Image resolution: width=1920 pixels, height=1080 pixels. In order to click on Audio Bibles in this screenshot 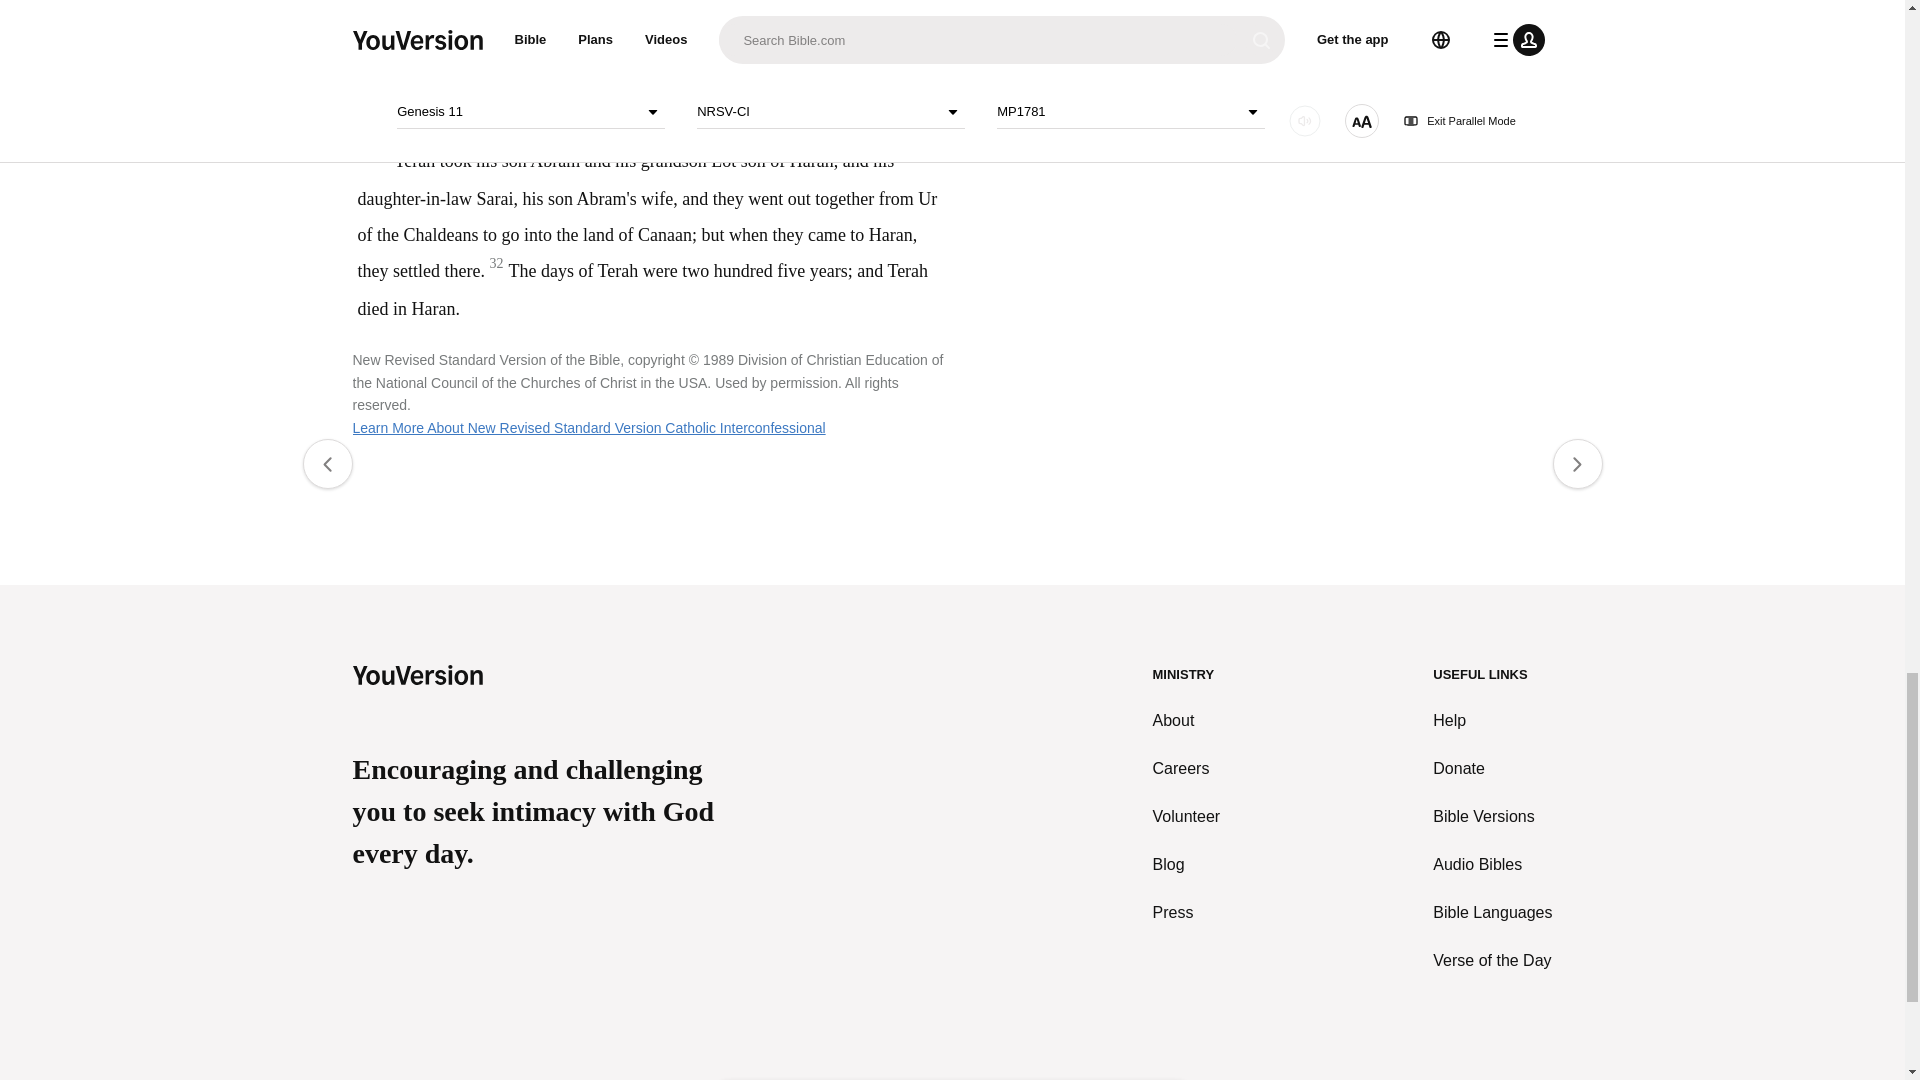, I will do `click(1492, 864)`.